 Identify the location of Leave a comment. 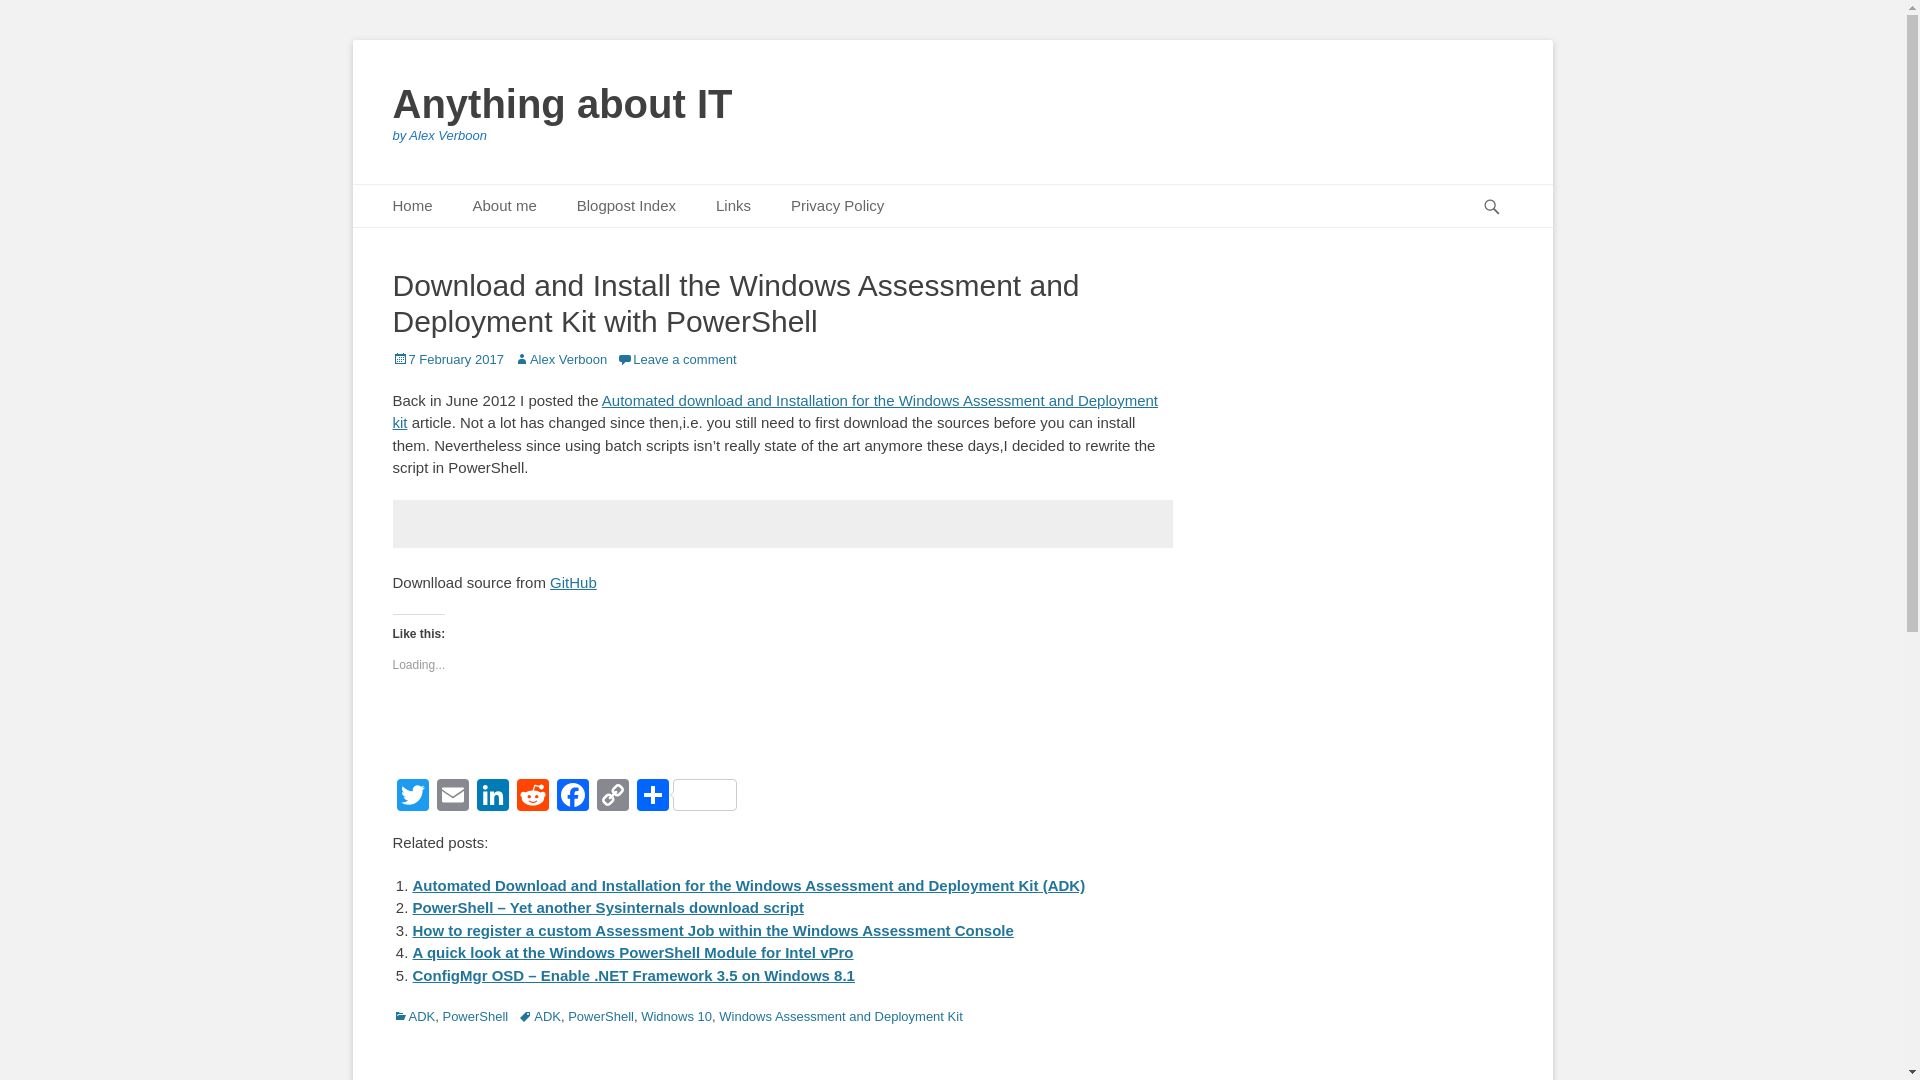
(676, 360).